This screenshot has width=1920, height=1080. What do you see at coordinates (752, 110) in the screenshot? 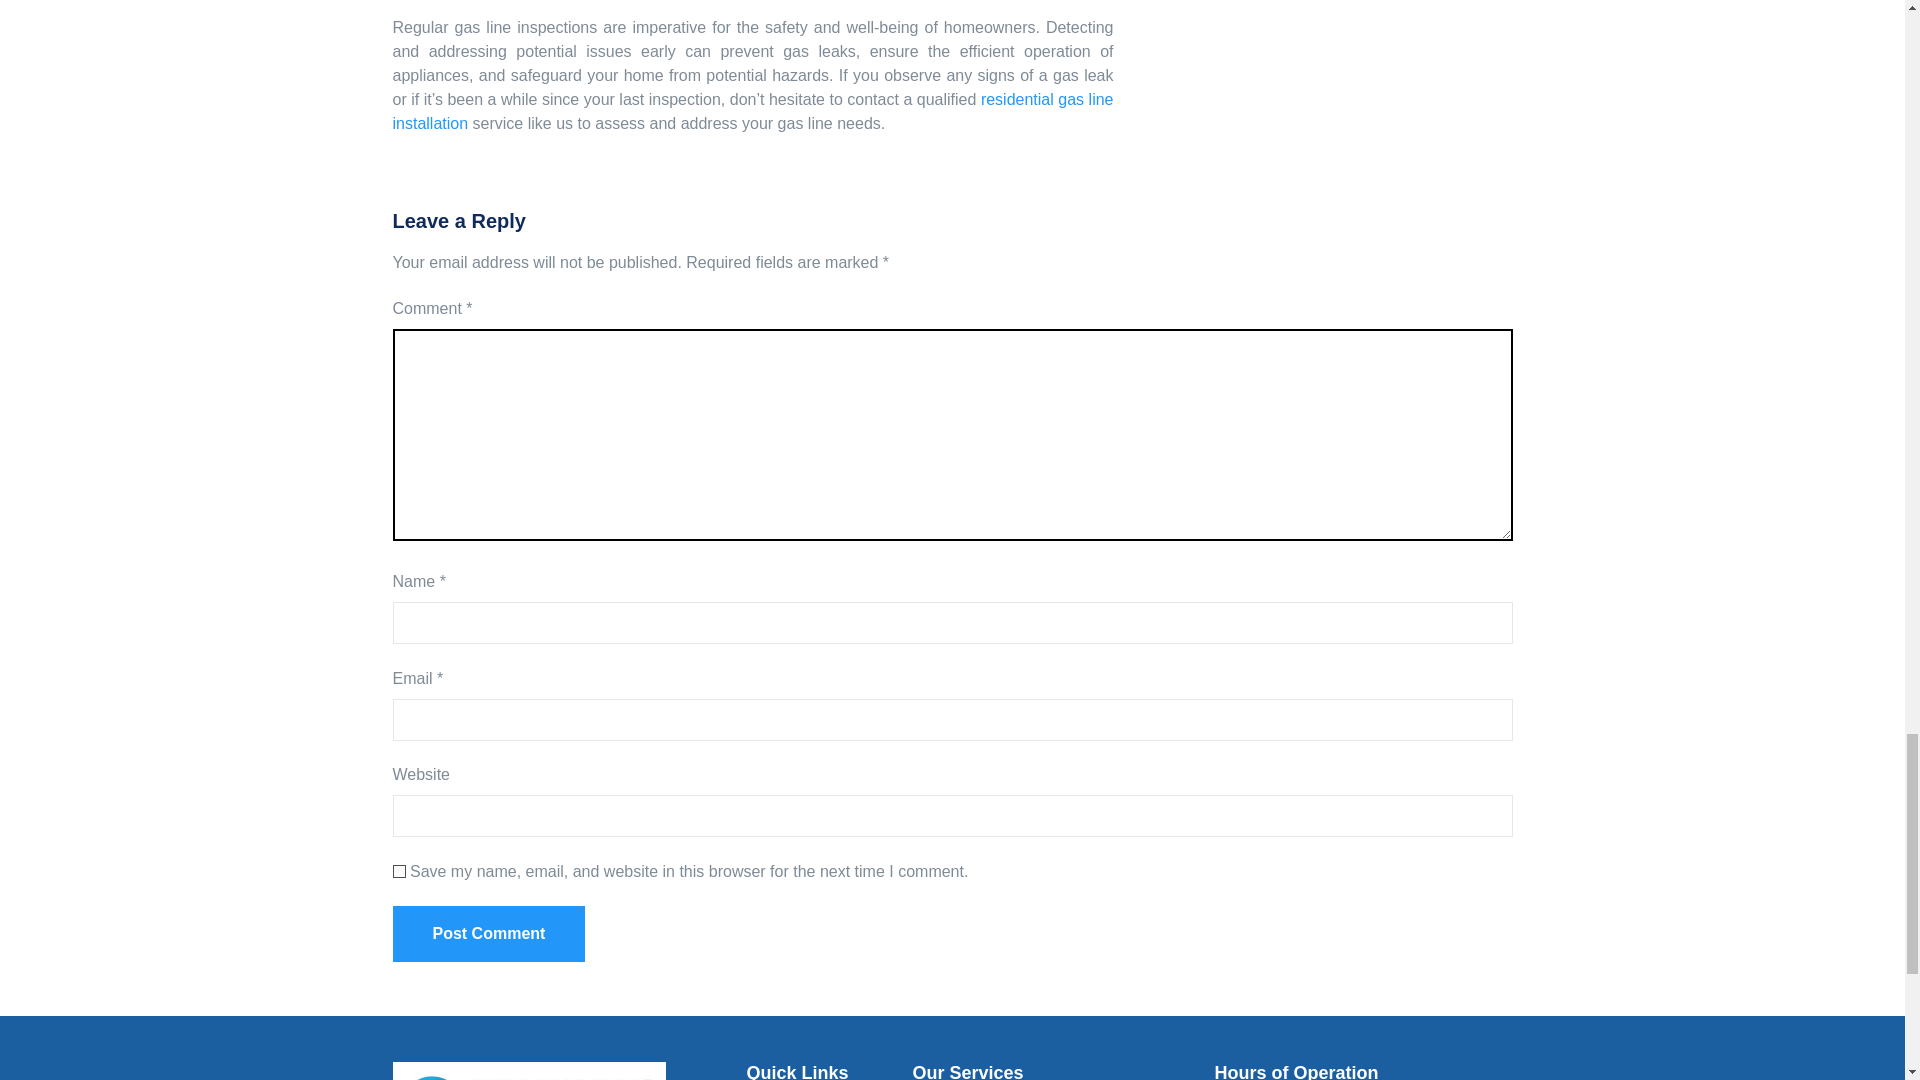
I see `residential gas line installation` at bounding box center [752, 110].